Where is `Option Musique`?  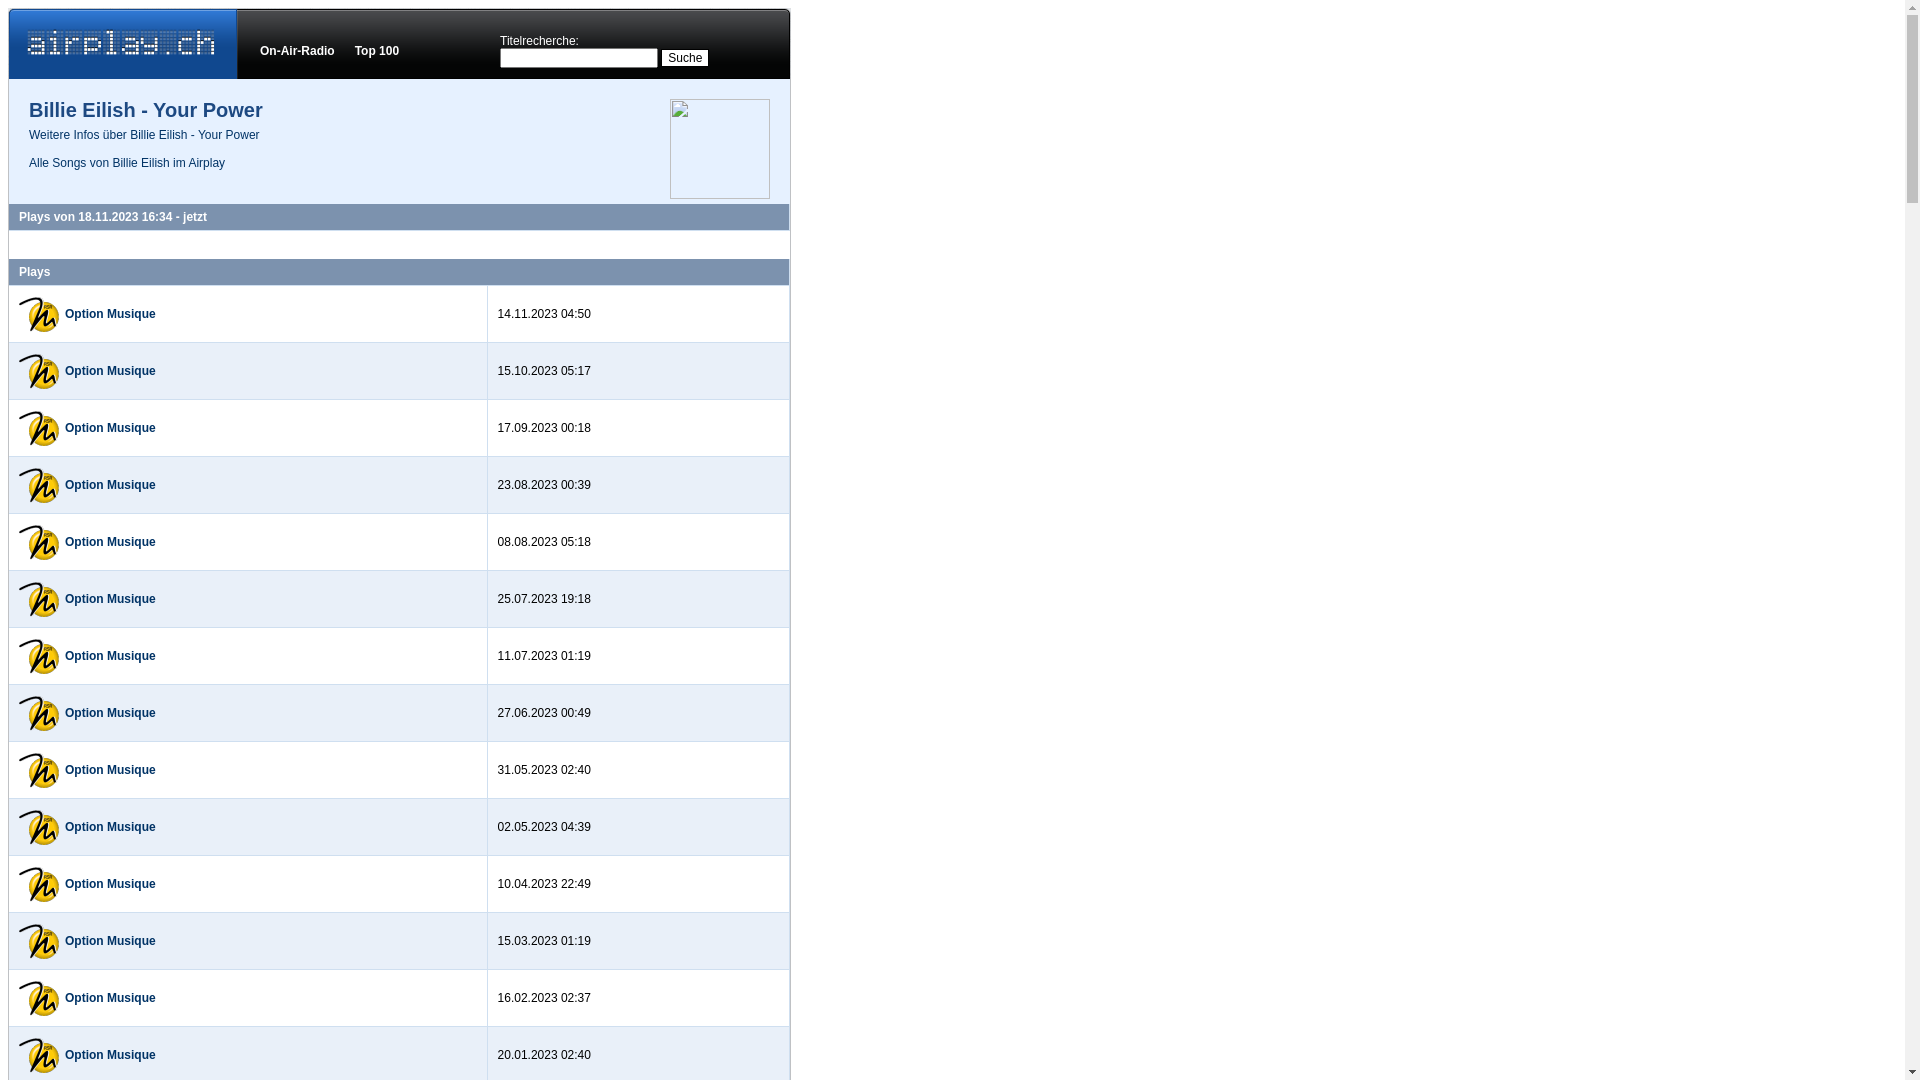 Option Musique is located at coordinates (110, 371).